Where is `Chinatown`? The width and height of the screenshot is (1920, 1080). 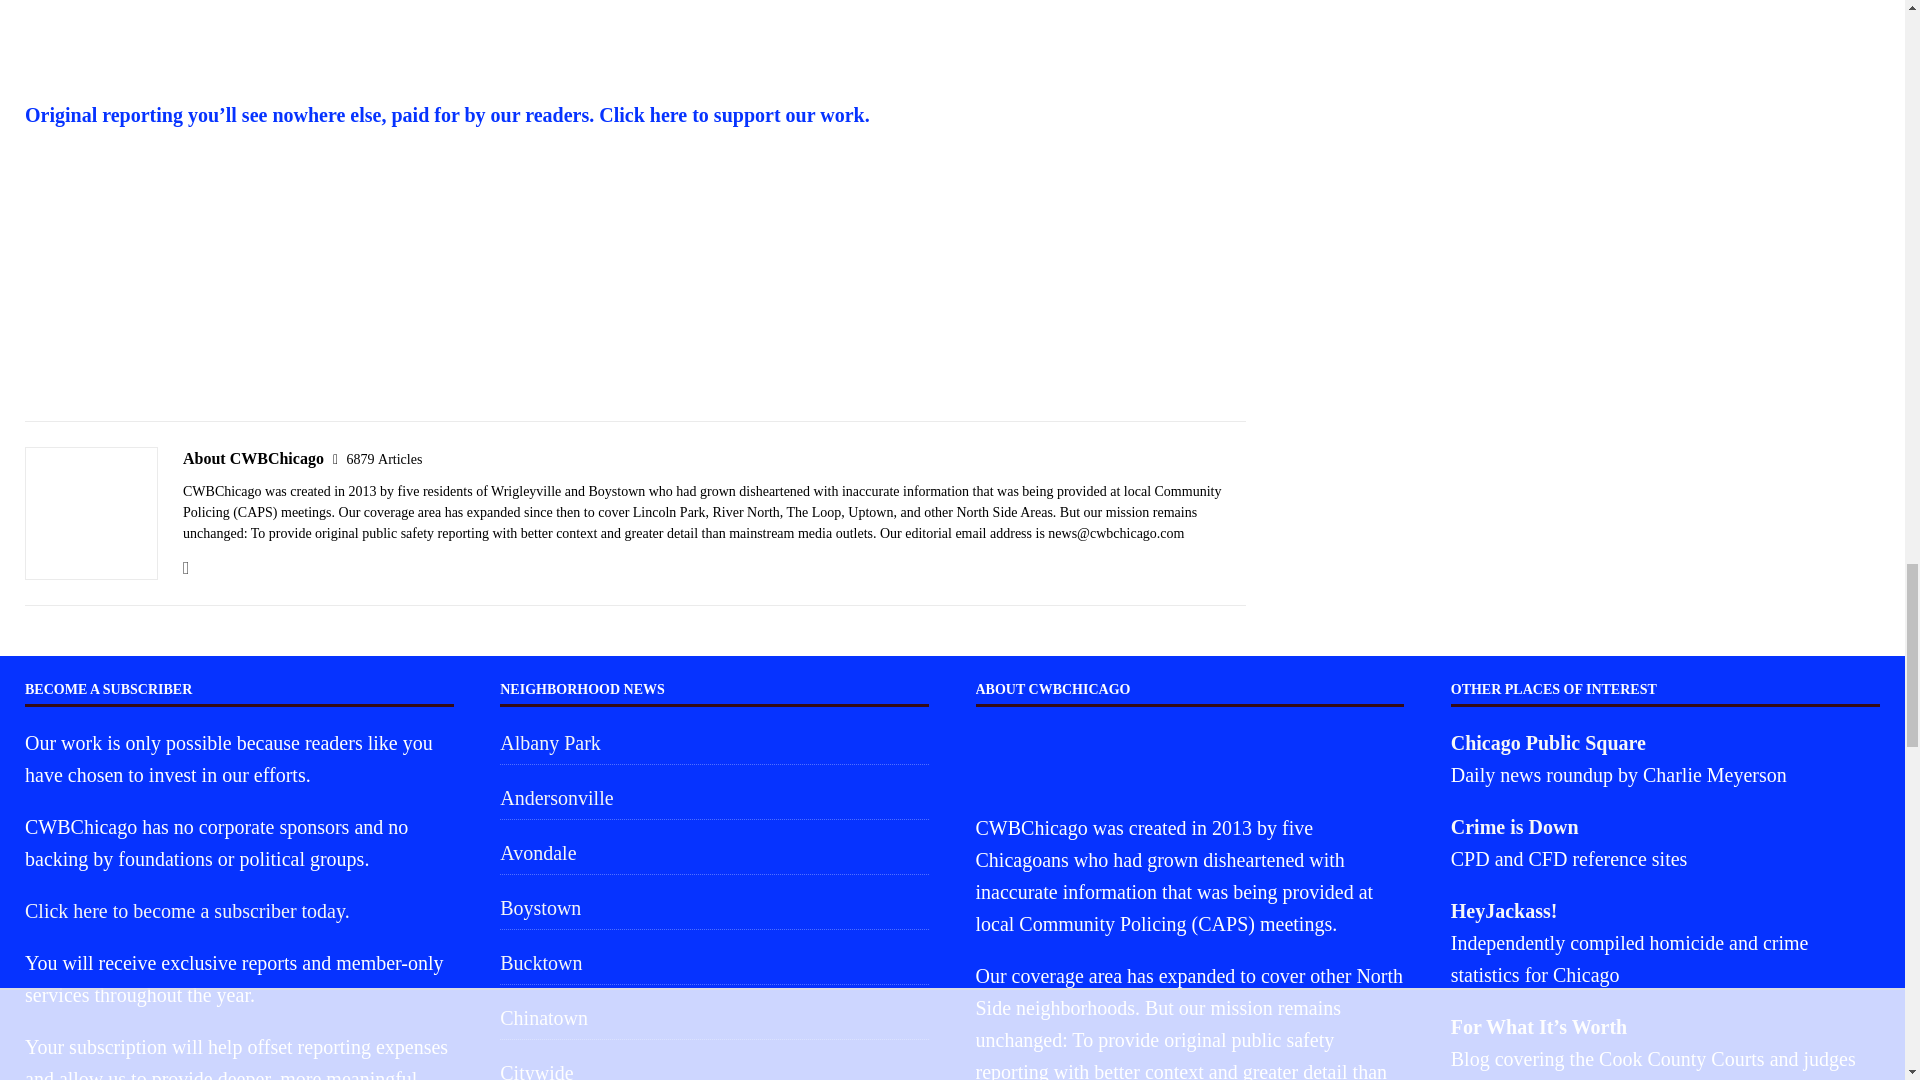 Chinatown is located at coordinates (714, 1017).